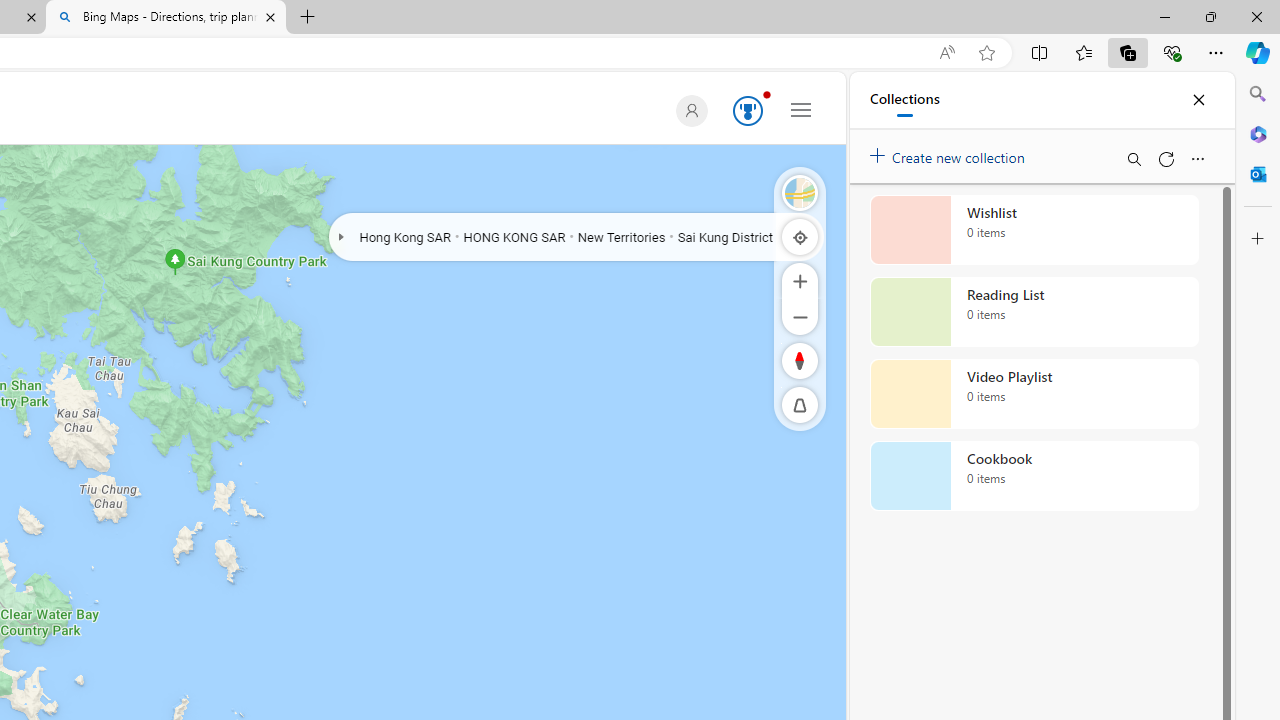  What do you see at coordinates (1258, 174) in the screenshot?
I see `Outlook` at bounding box center [1258, 174].